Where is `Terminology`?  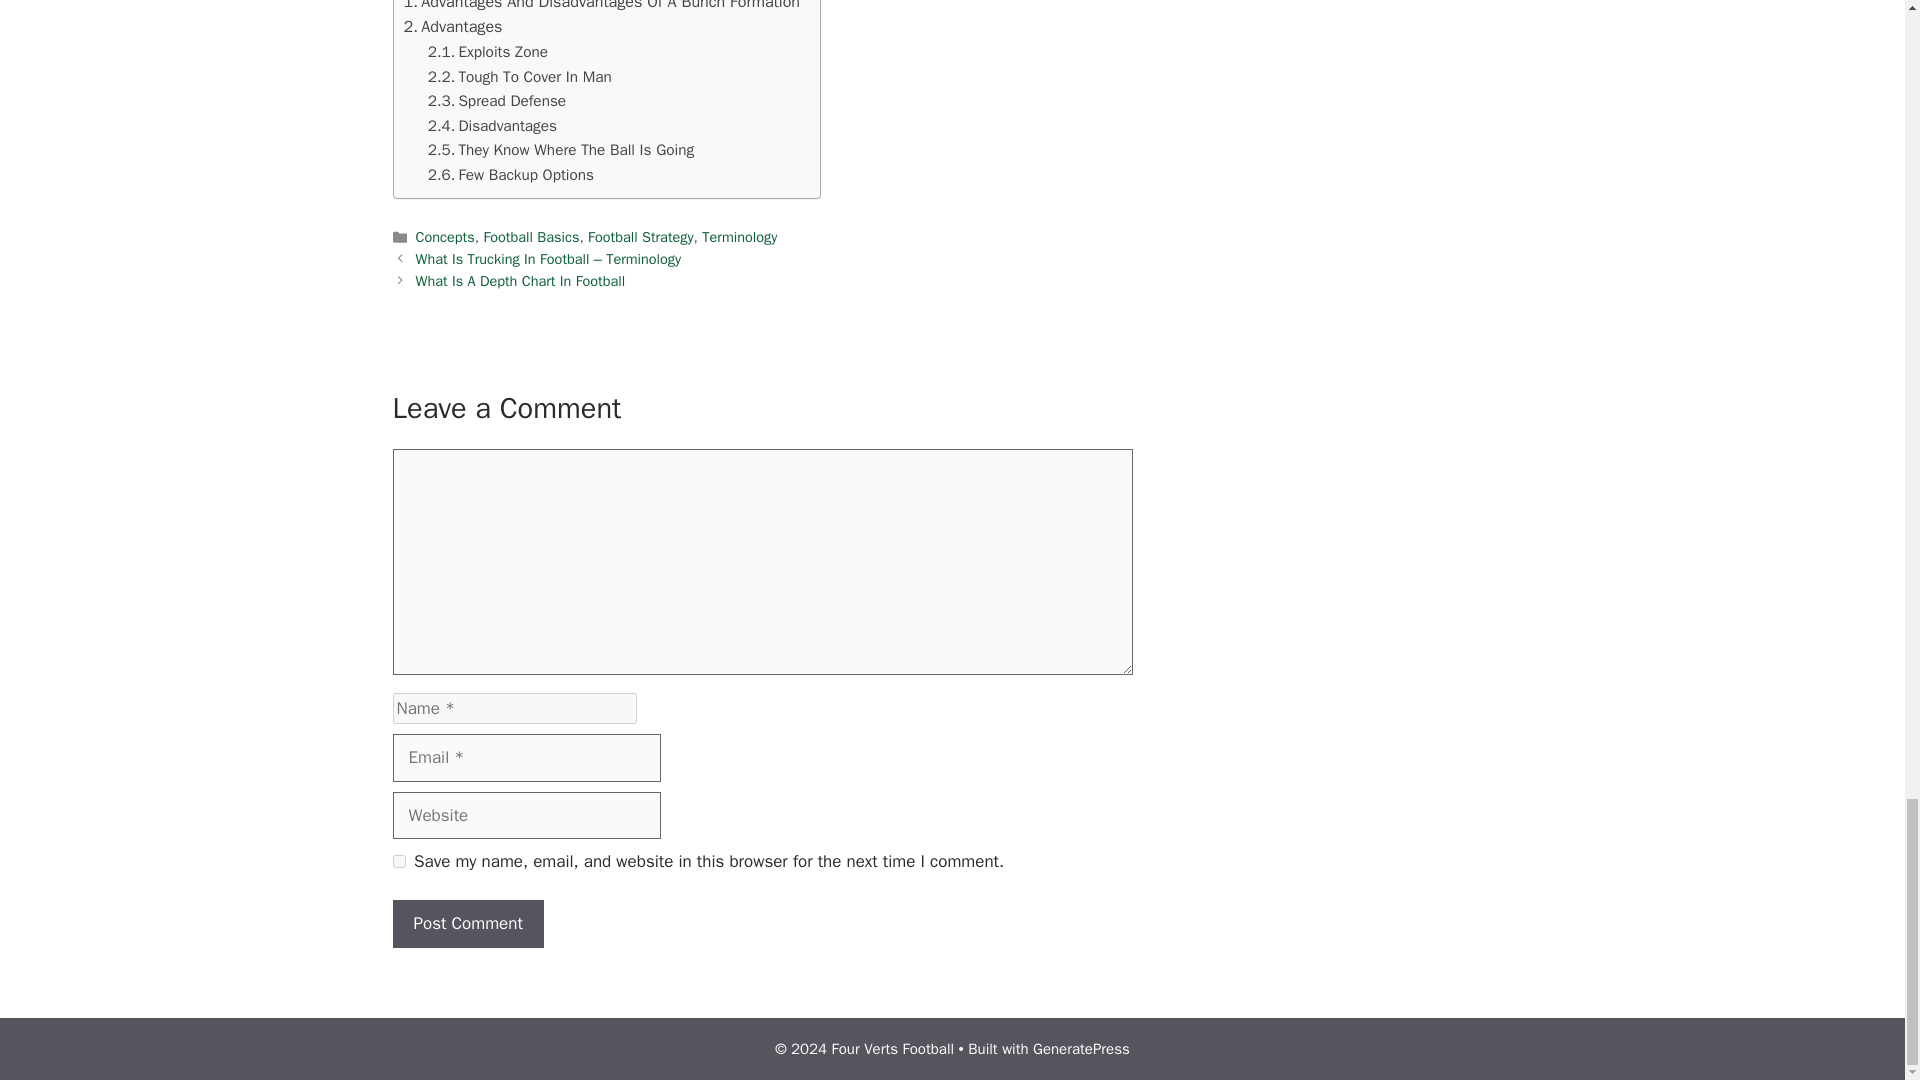 Terminology is located at coordinates (740, 236).